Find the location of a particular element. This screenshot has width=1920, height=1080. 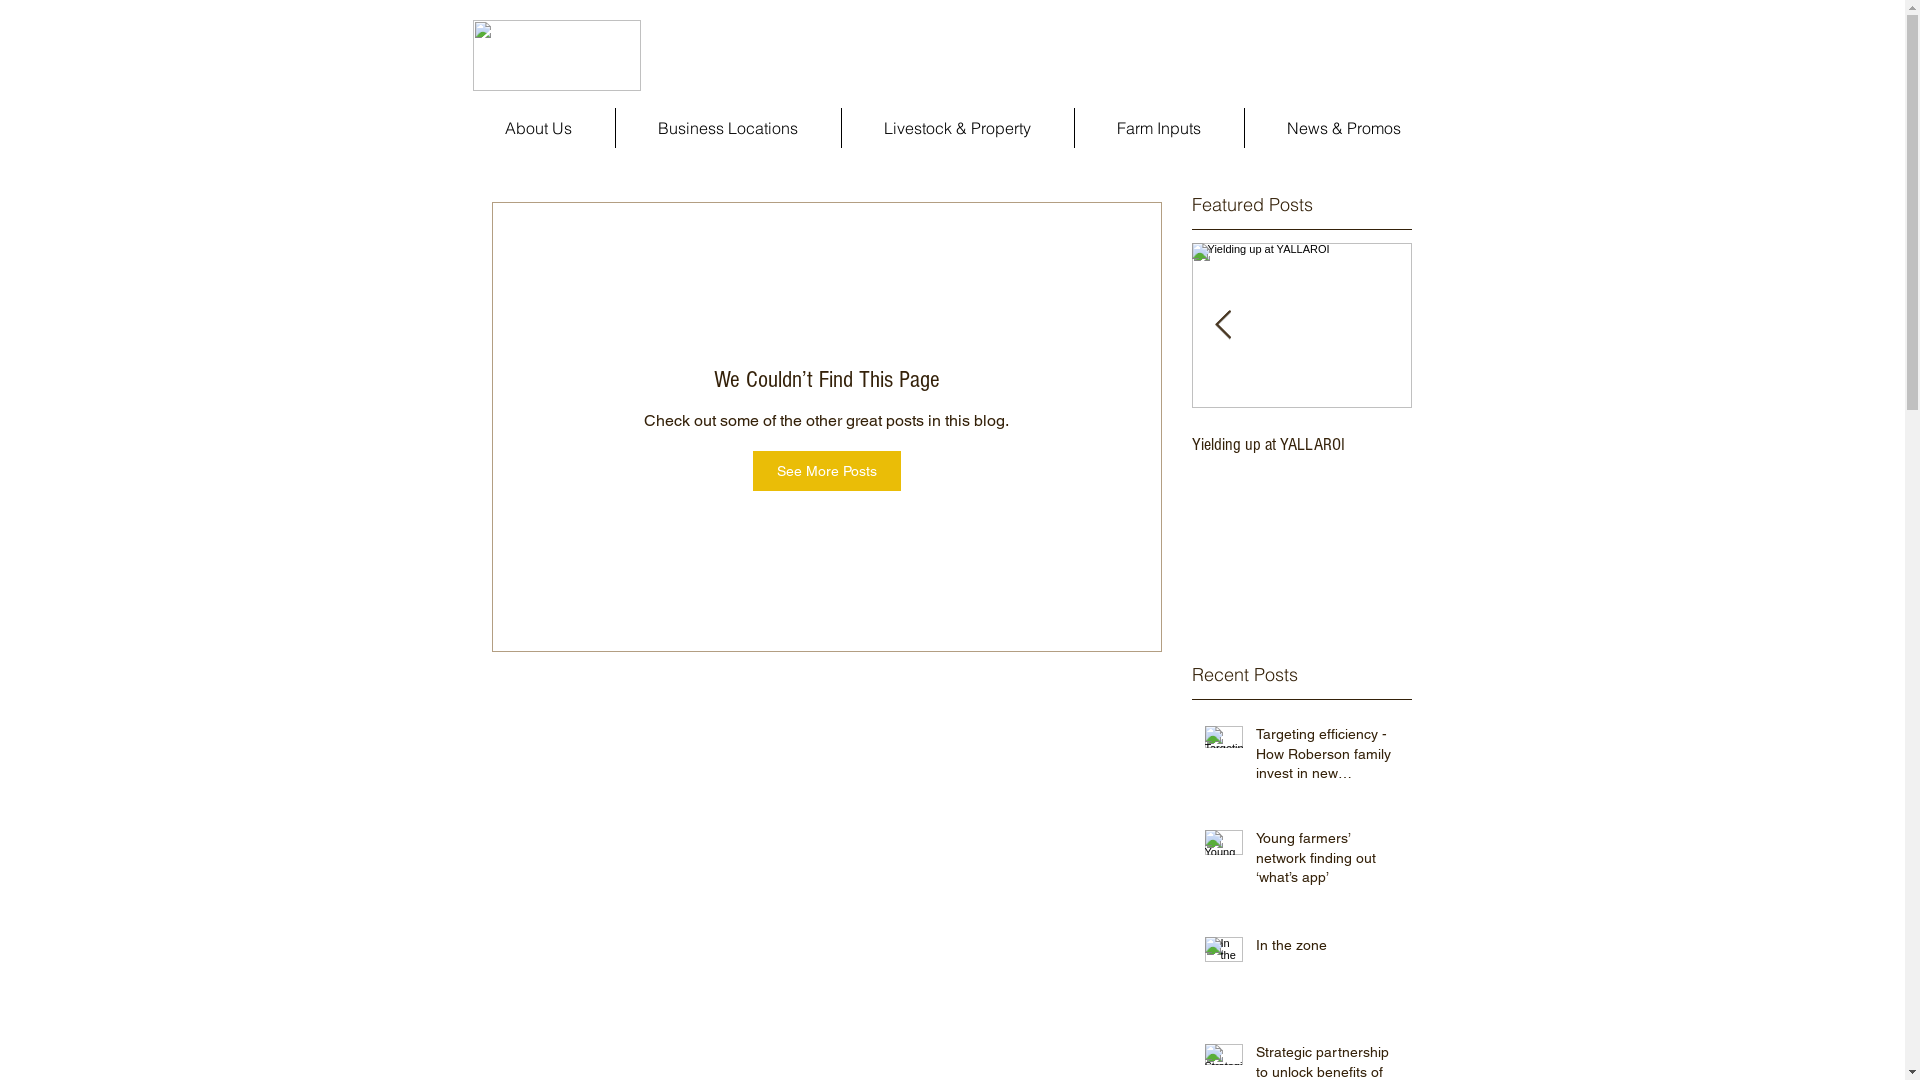

Farm Inputs is located at coordinates (1158, 128).